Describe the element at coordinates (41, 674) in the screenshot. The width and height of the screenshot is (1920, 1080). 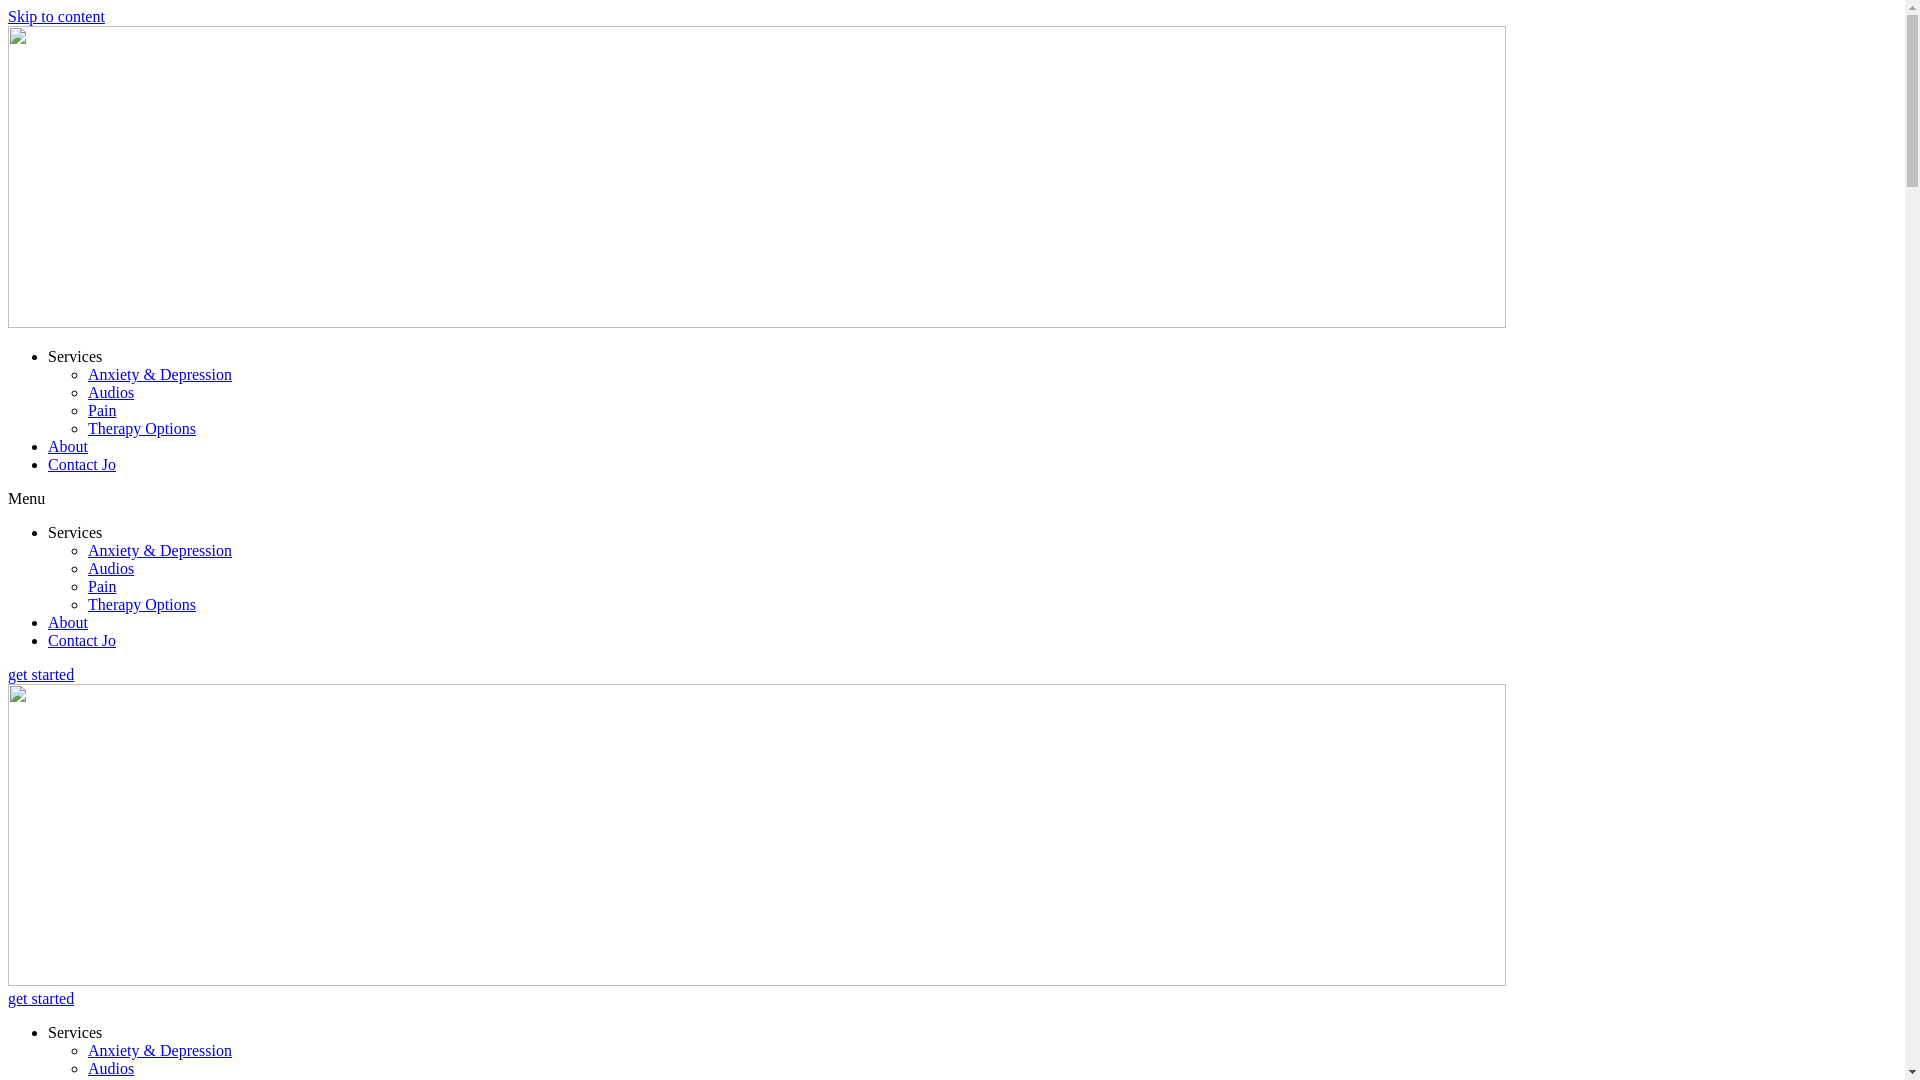
I see `get started` at that location.